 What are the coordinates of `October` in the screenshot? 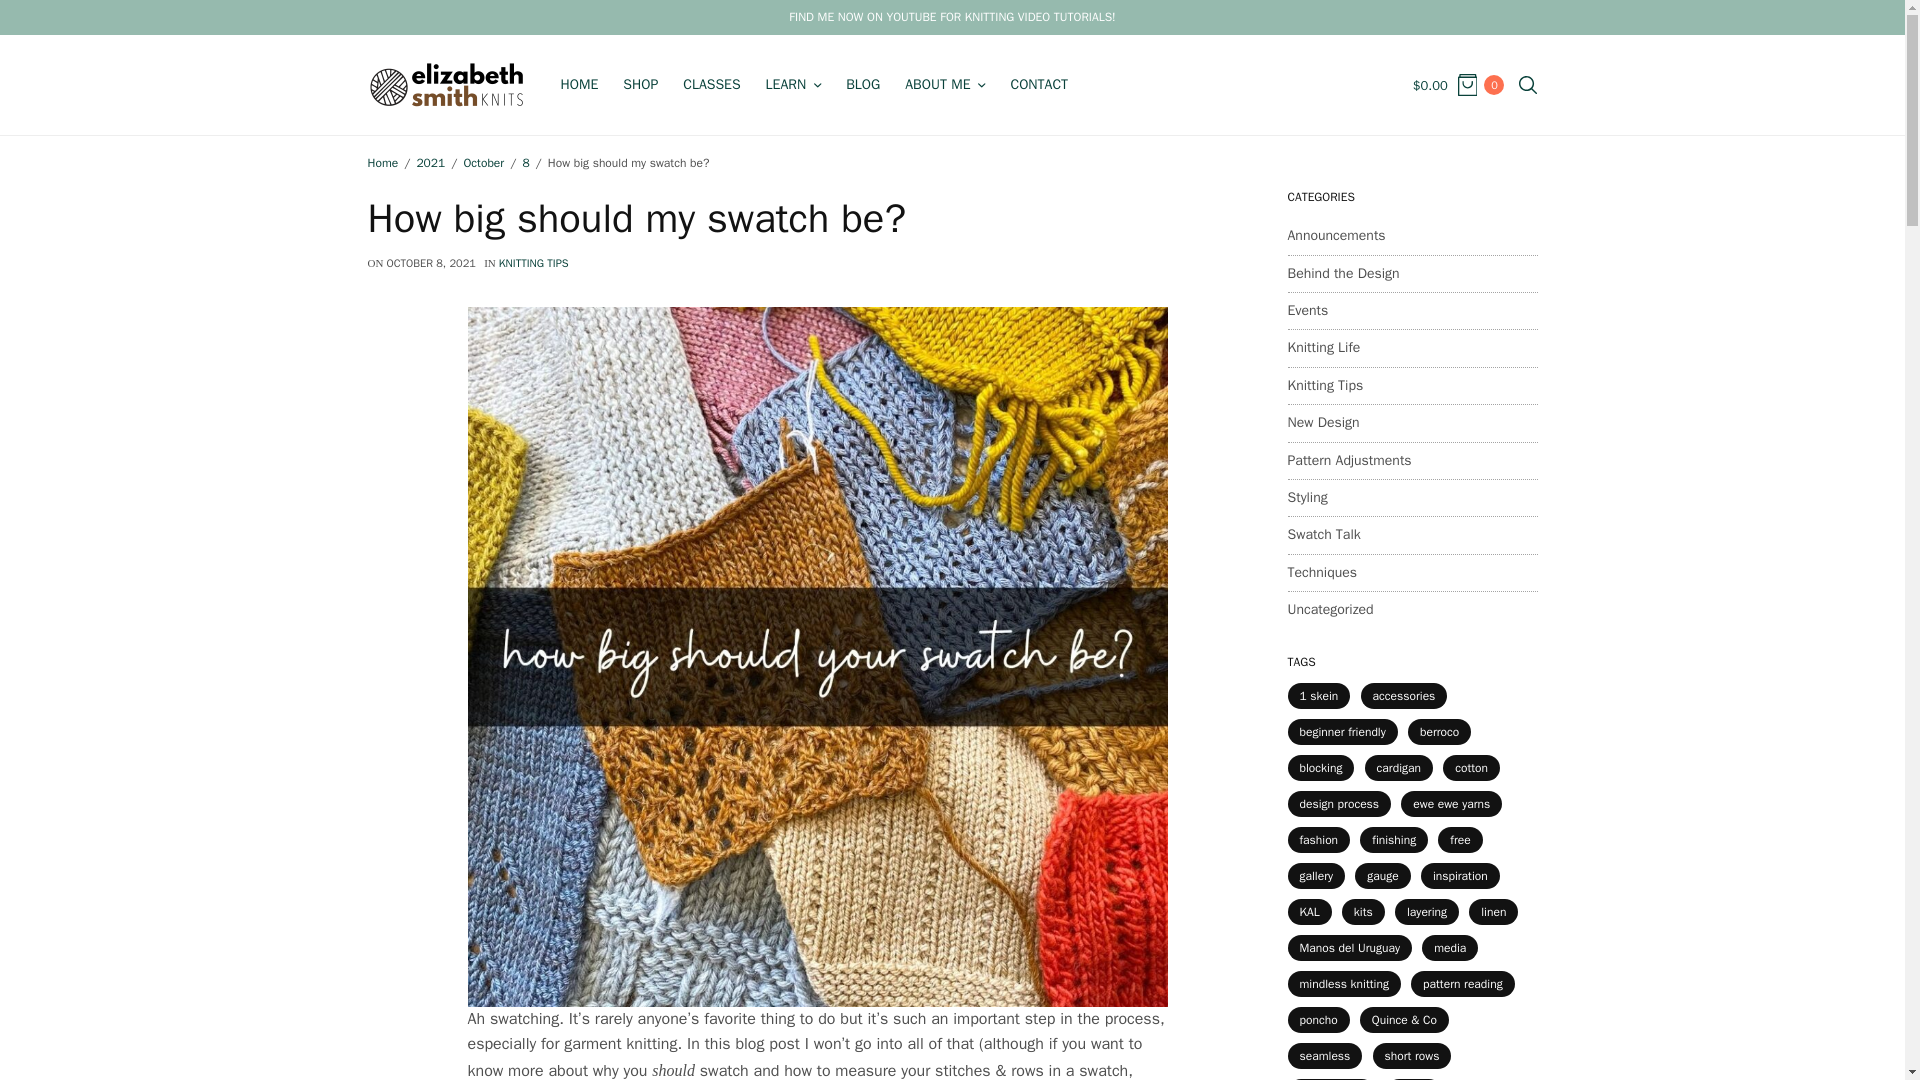 It's located at (482, 163).